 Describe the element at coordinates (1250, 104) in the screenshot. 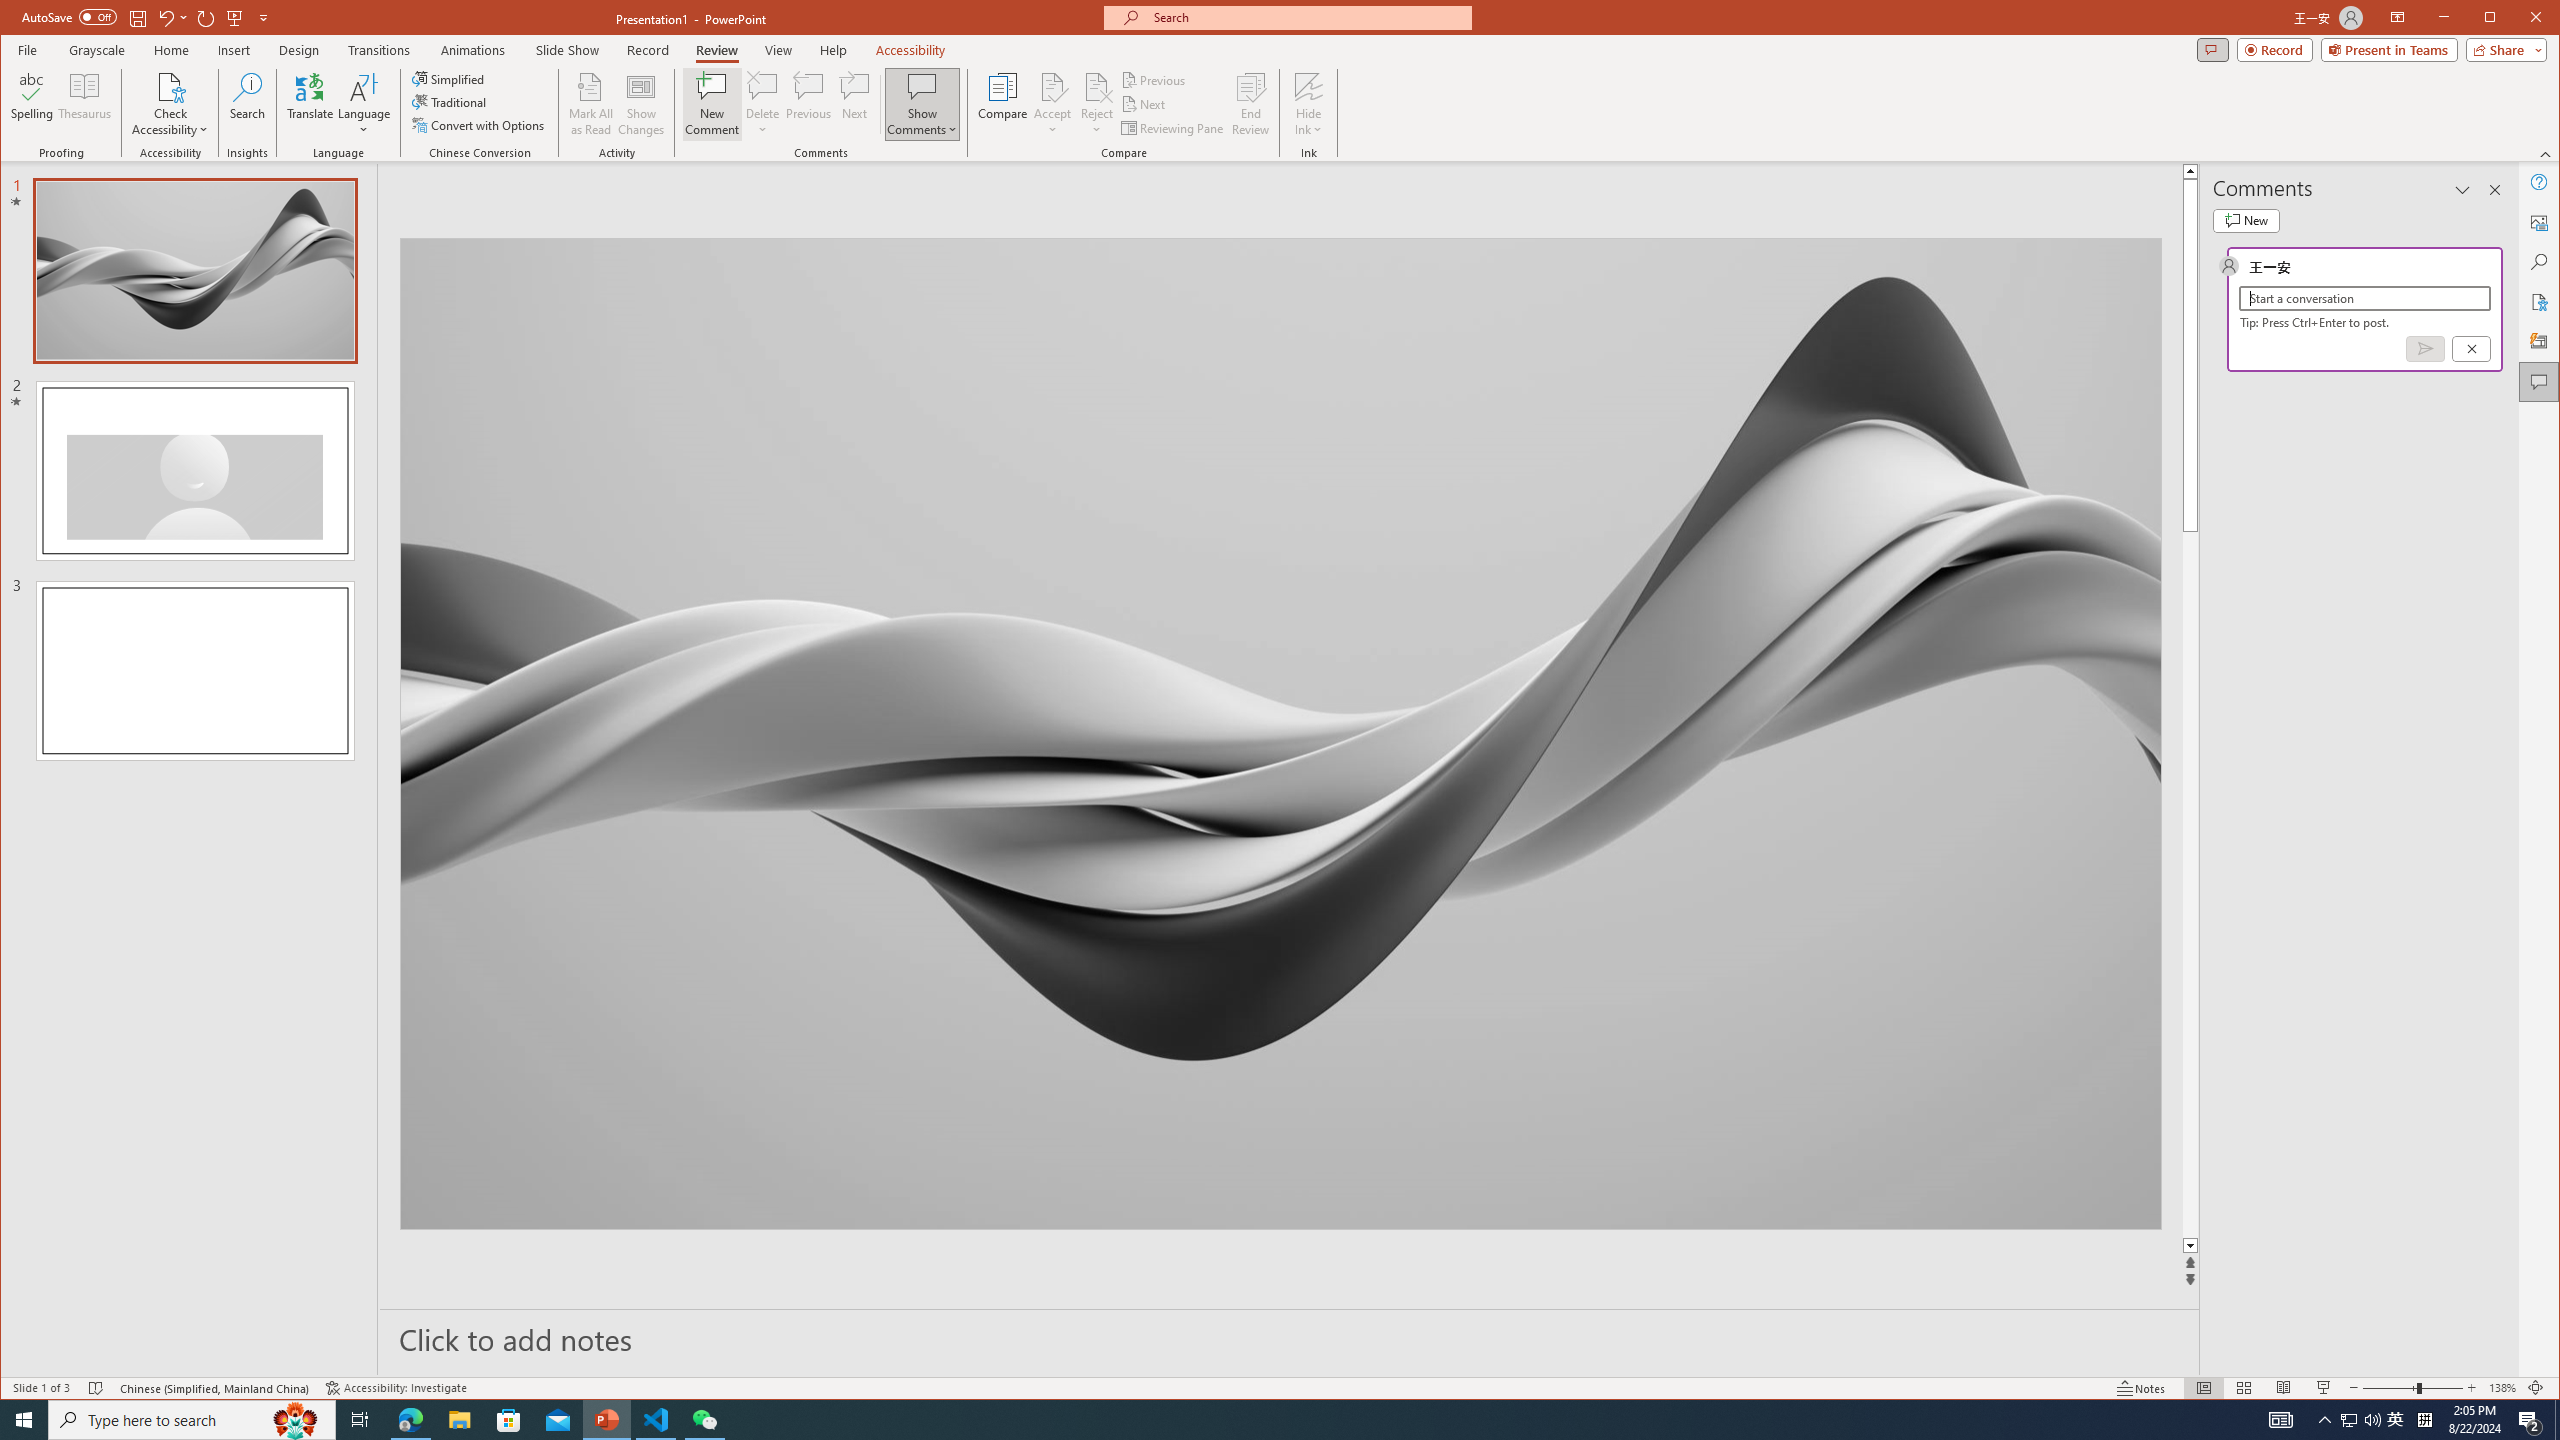

I see `End Review` at that location.